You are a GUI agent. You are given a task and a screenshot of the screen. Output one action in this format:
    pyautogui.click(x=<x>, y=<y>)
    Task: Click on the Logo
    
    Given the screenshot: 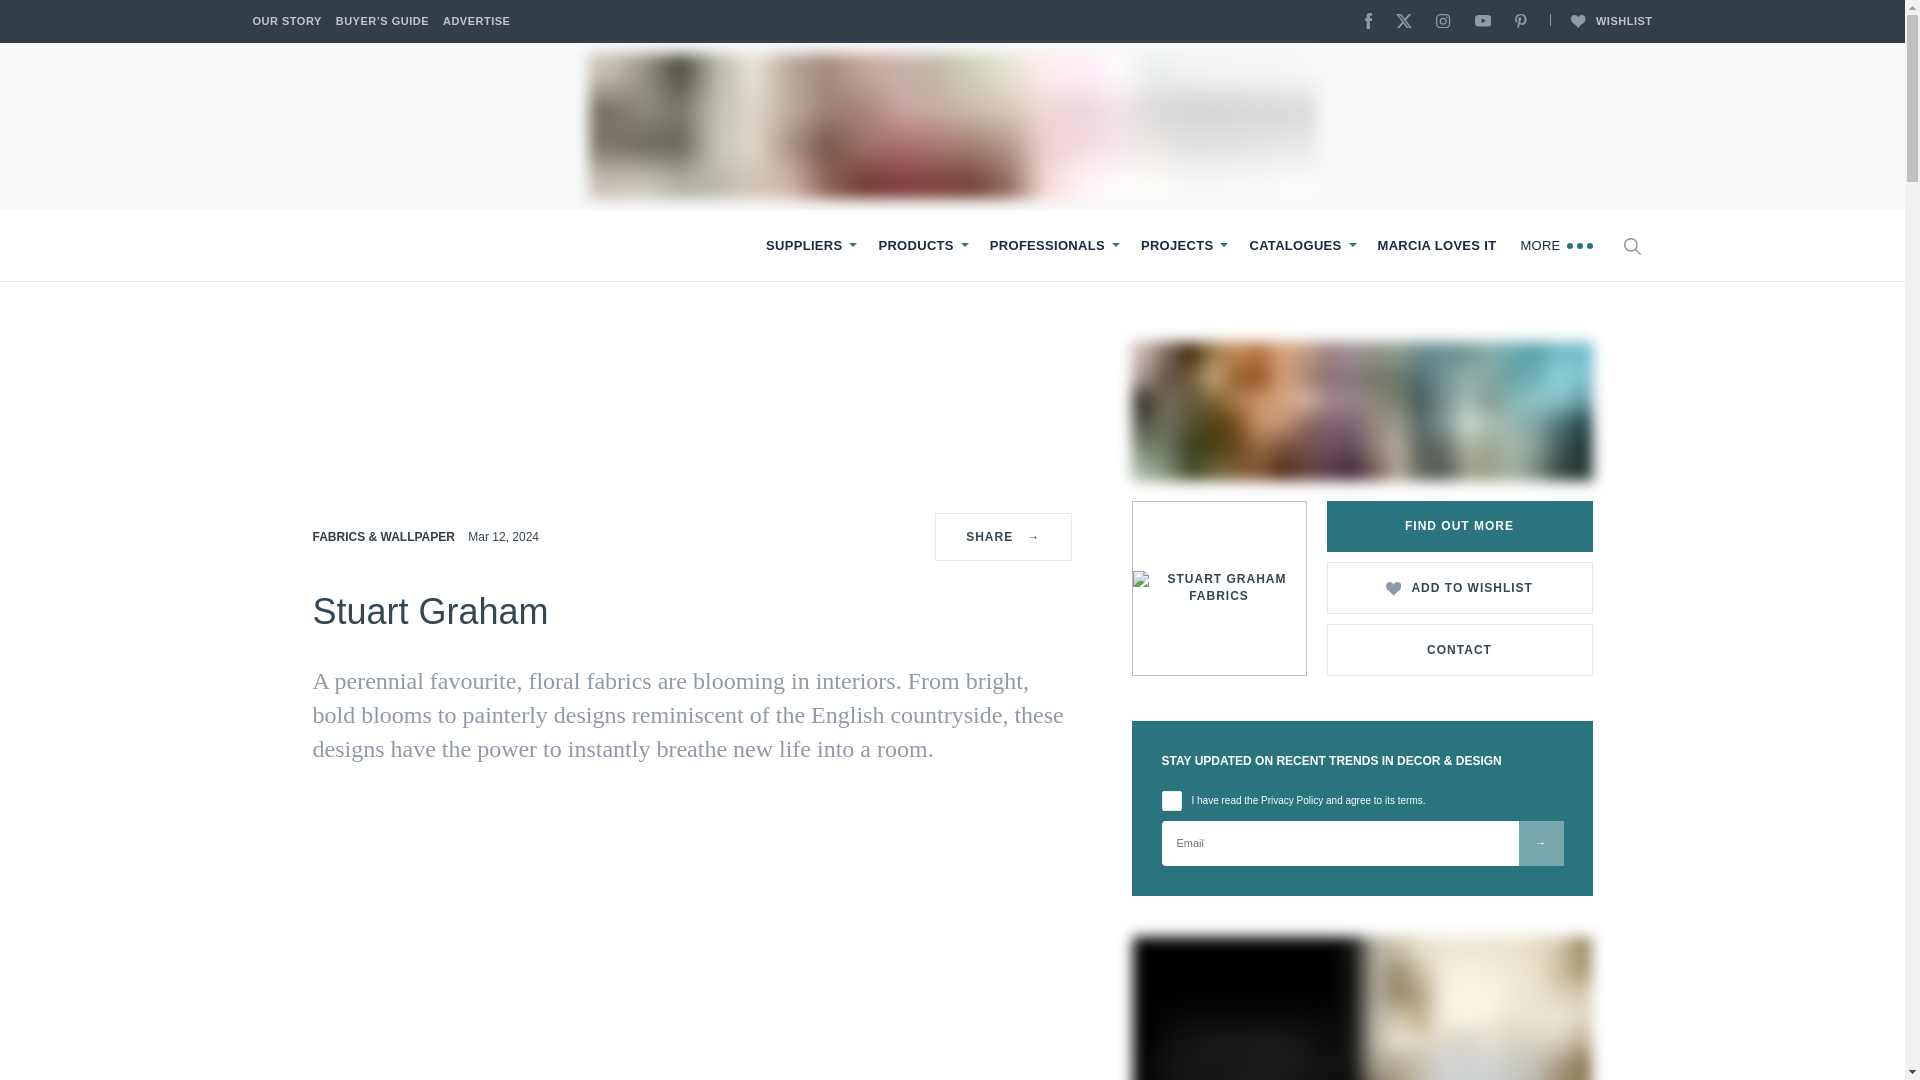 What is the action you would take?
    pyautogui.click(x=336, y=246)
    